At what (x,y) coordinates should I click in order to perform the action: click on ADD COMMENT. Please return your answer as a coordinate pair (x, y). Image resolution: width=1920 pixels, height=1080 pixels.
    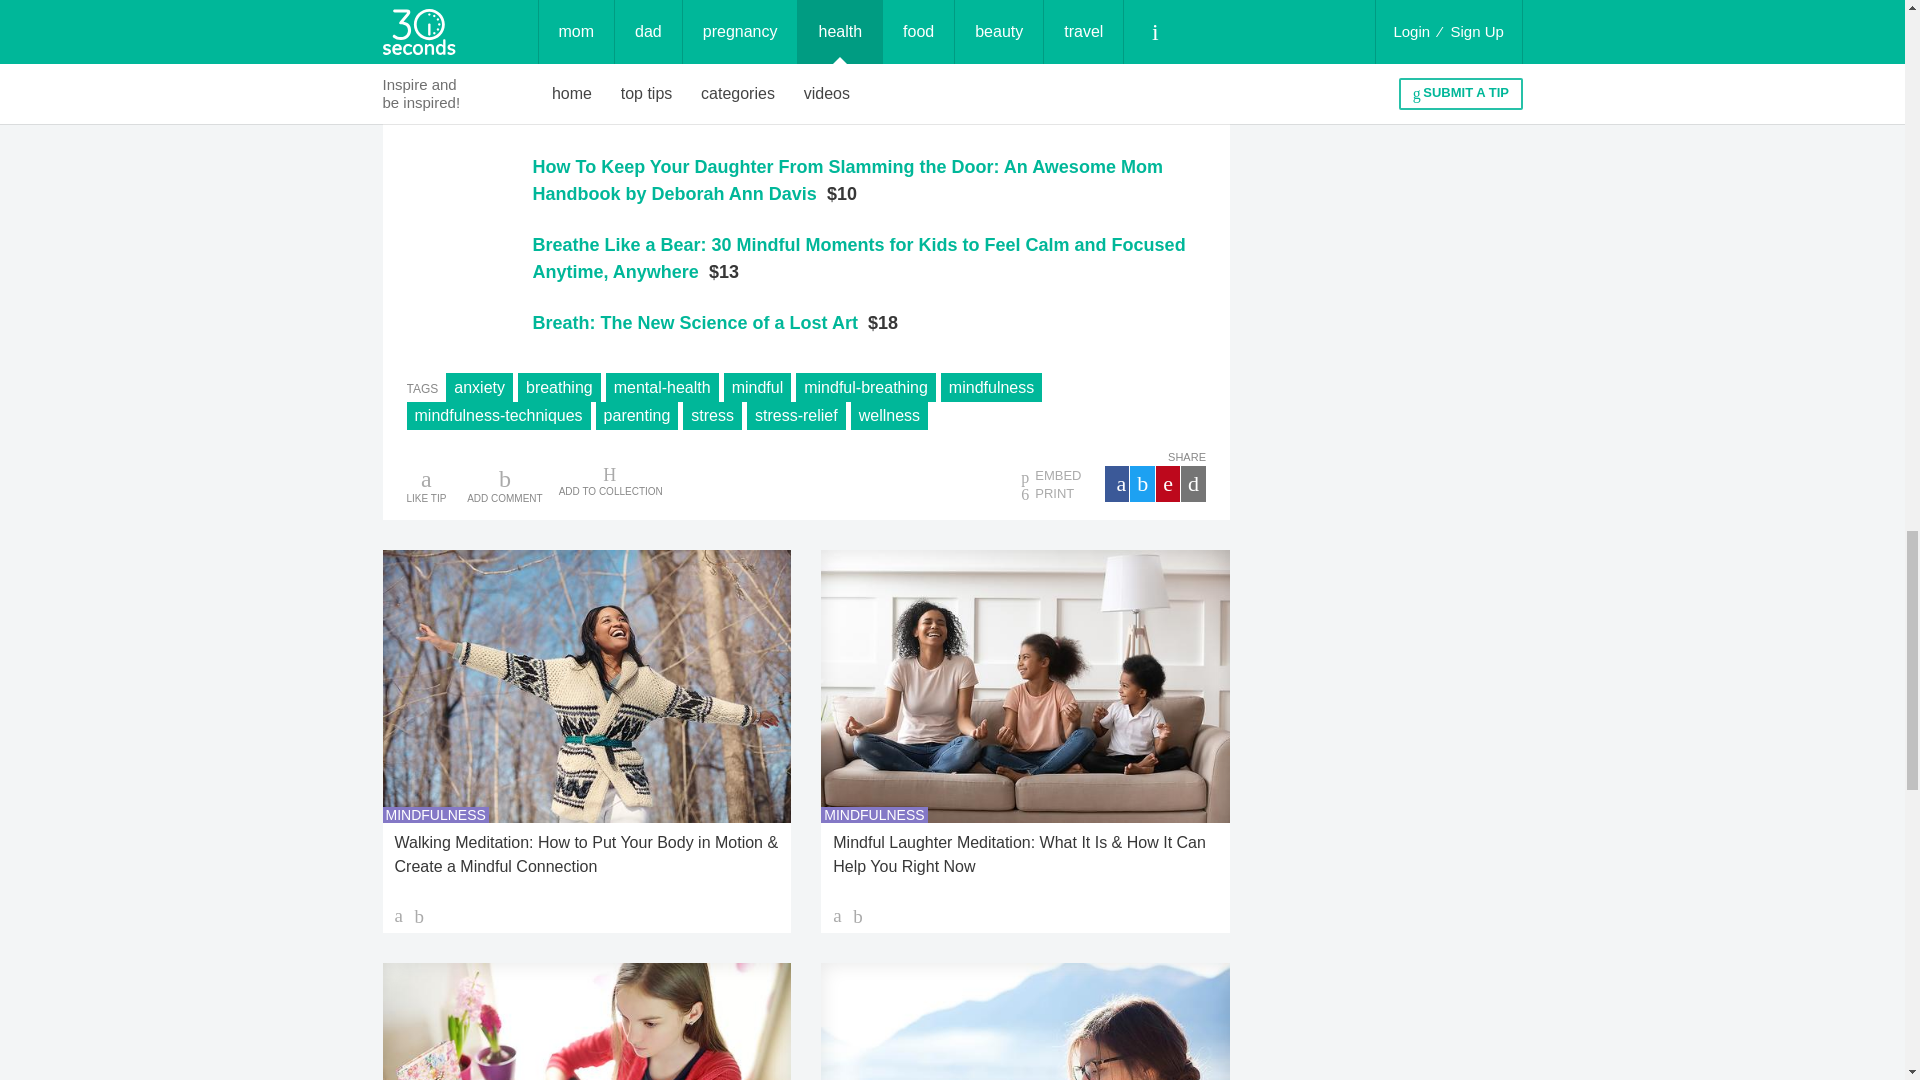
    Looking at the image, I should click on (504, 484).